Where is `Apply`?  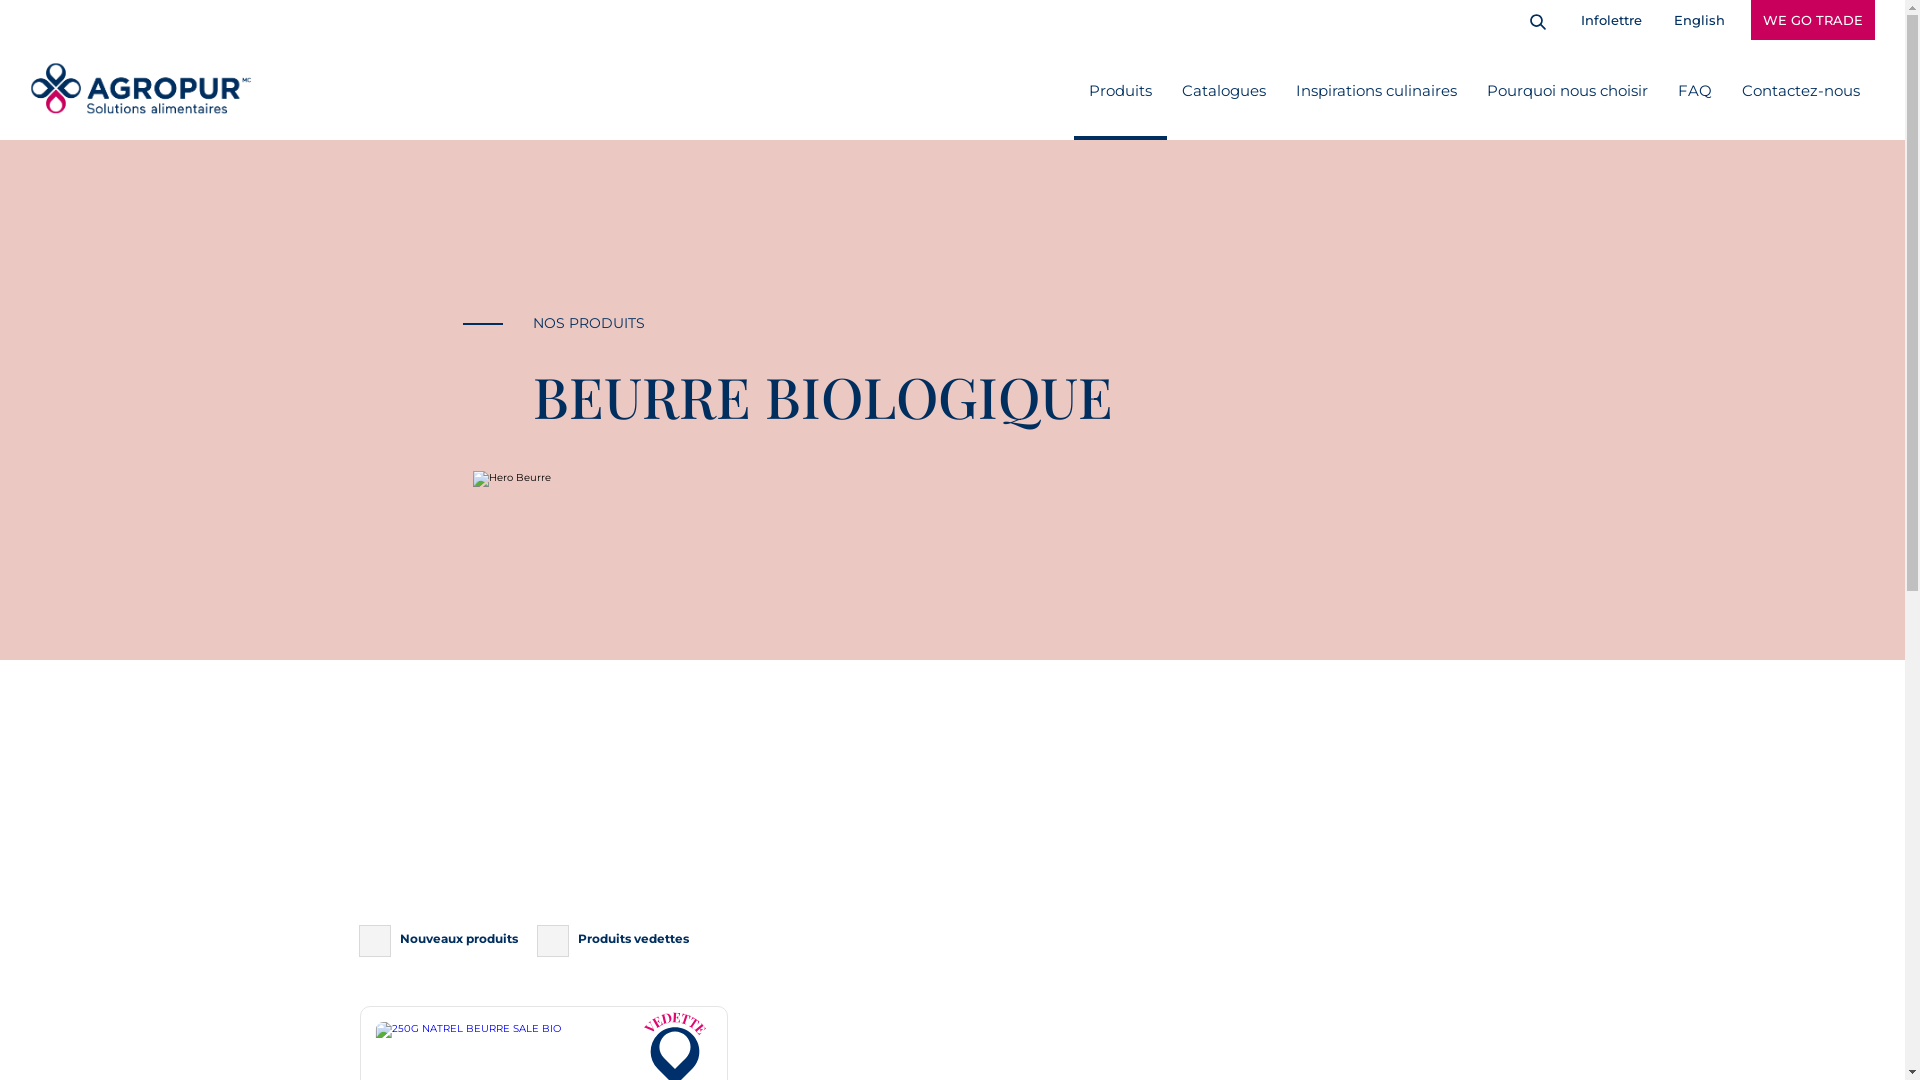 Apply is located at coordinates (34, 17).